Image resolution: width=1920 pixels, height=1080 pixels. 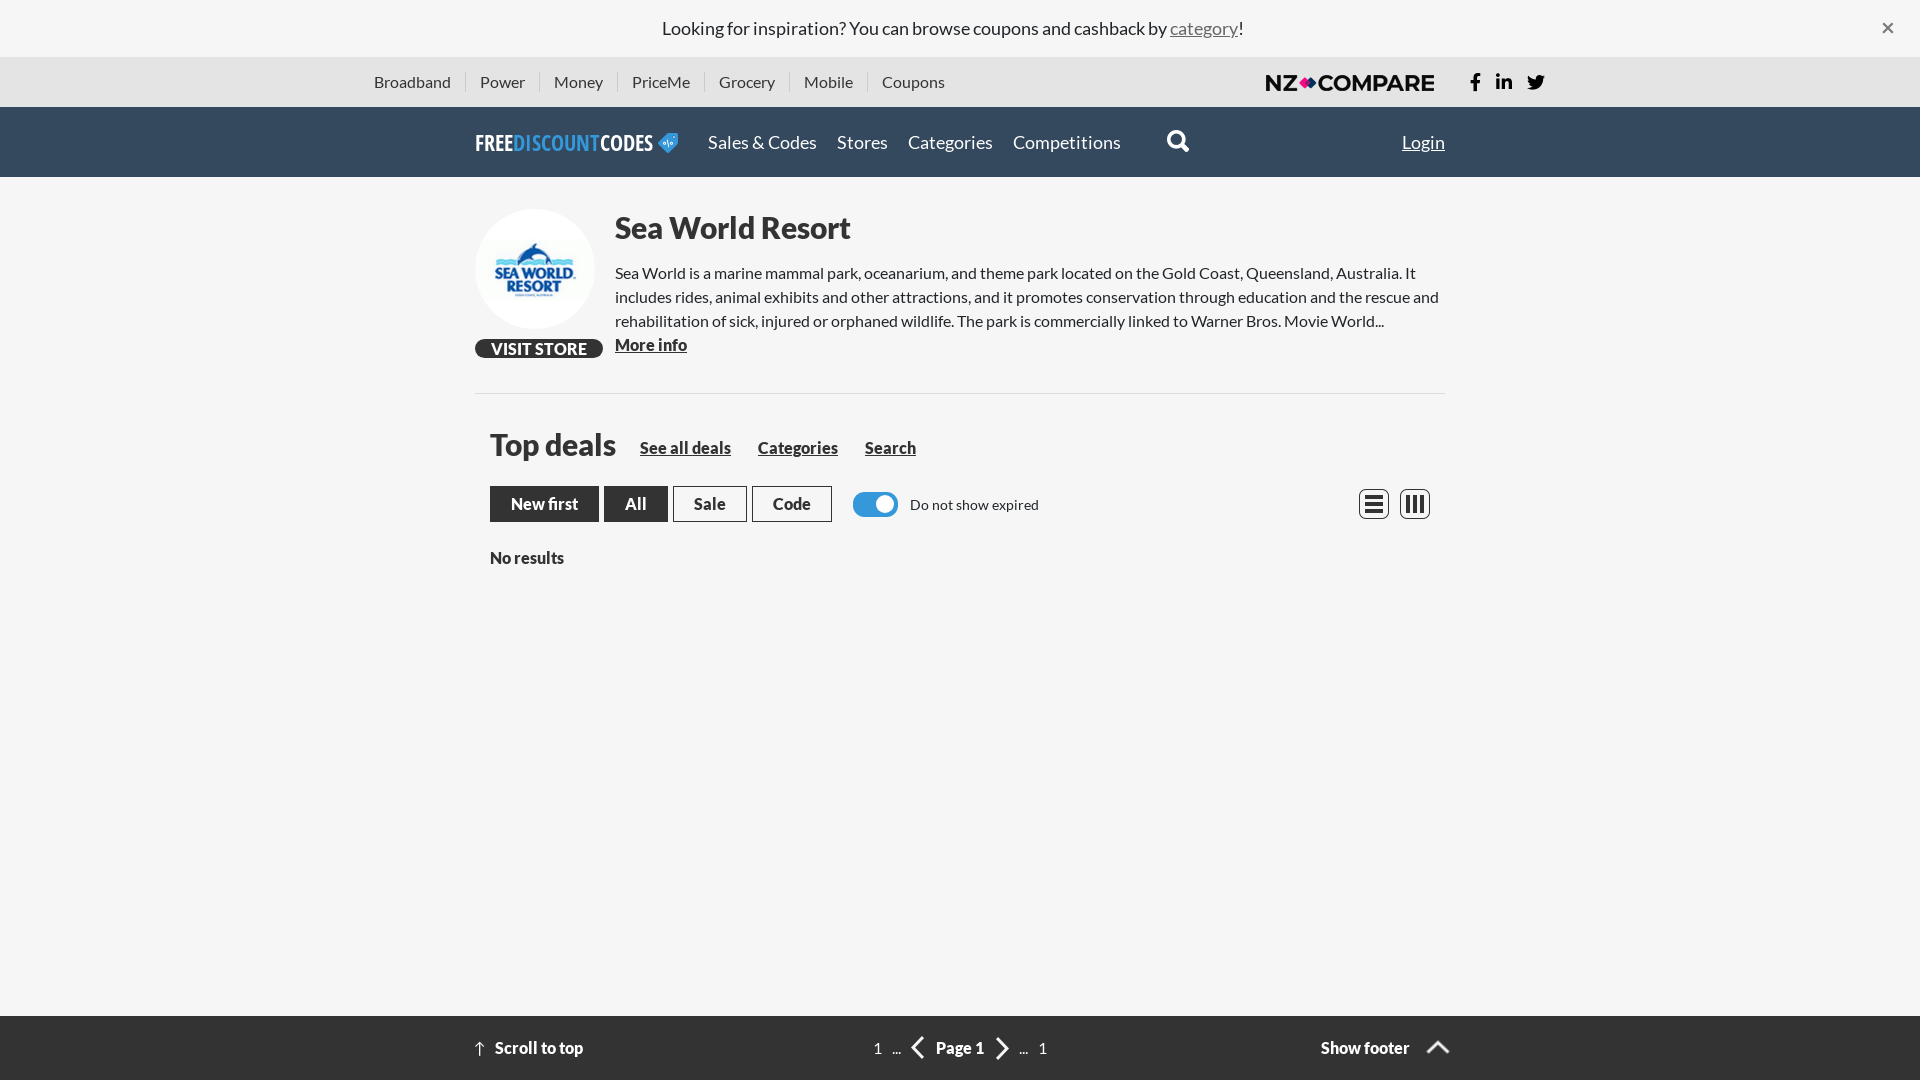 I want to click on See all deals, so click(x=686, y=448).